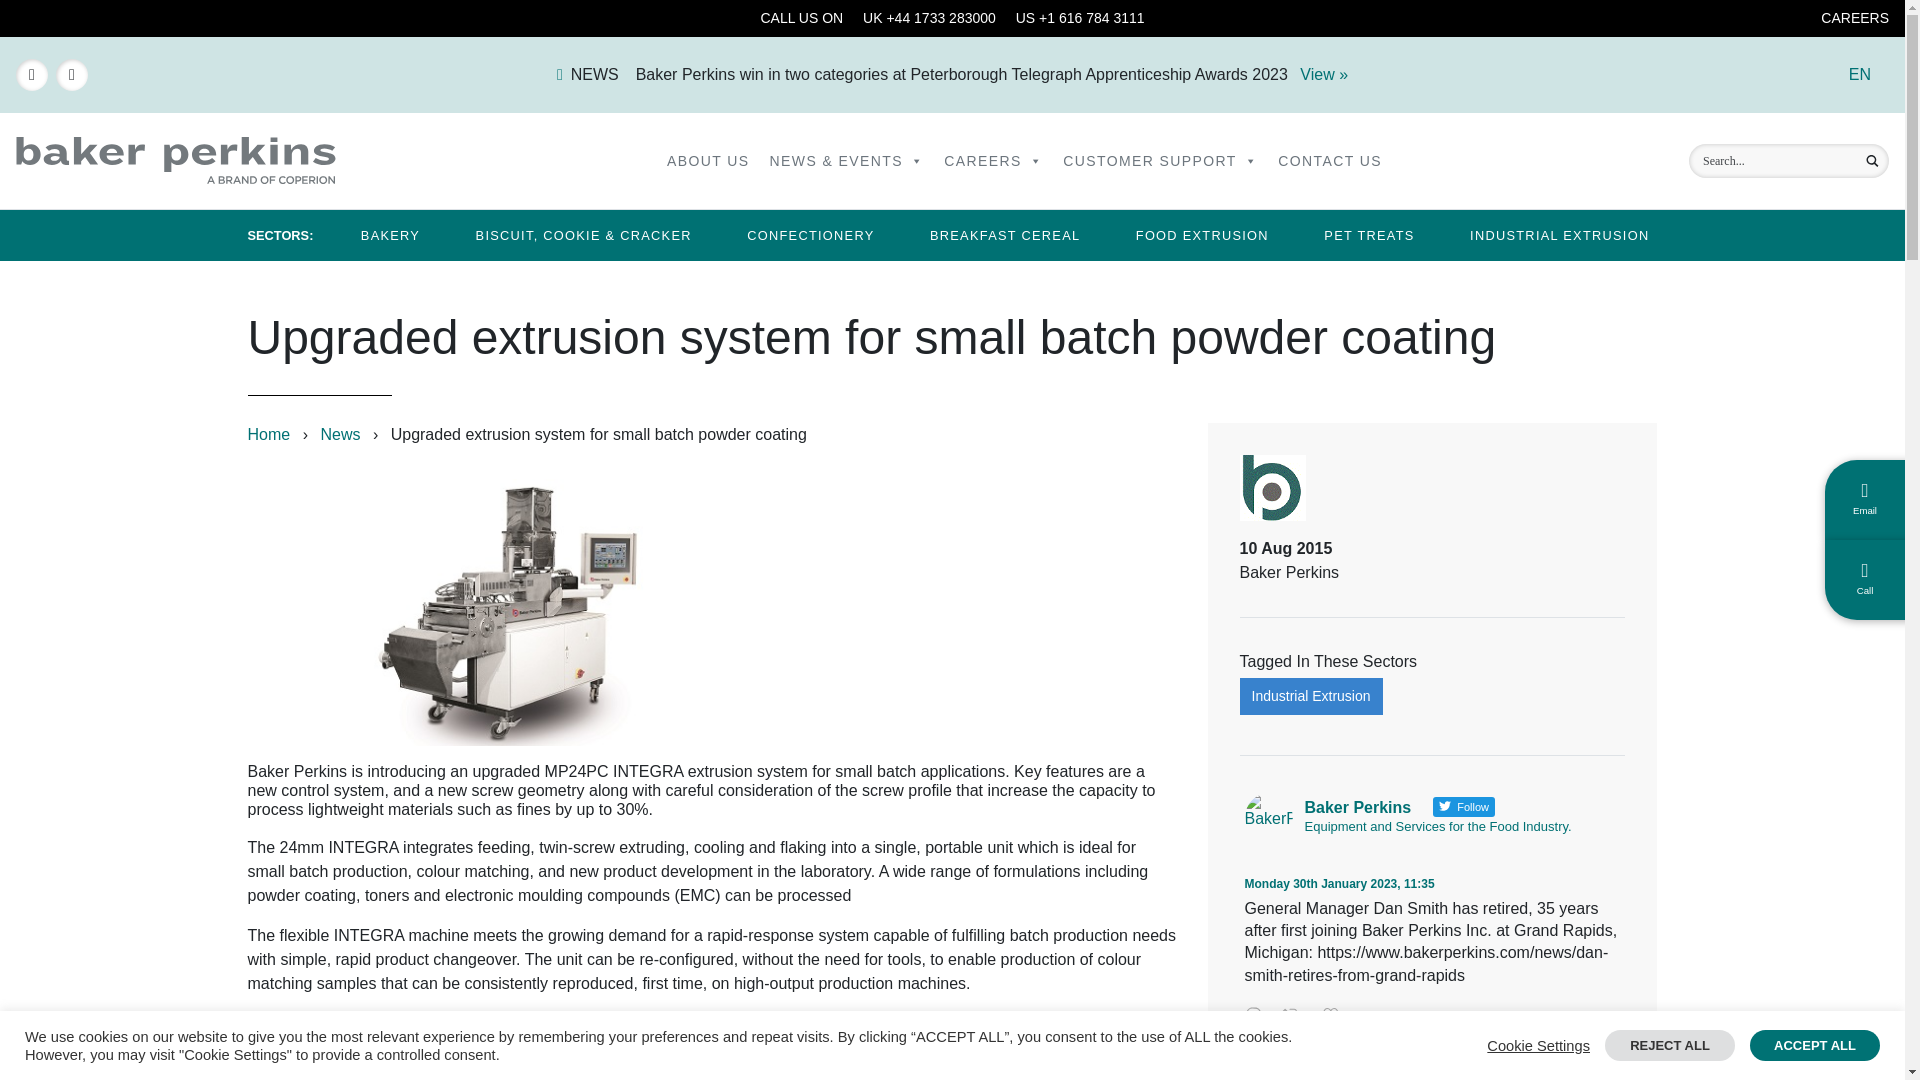 The height and width of the screenshot is (1080, 1920). Describe the element at coordinates (1860, 74) in the screenshot. I see `EN` at that location.